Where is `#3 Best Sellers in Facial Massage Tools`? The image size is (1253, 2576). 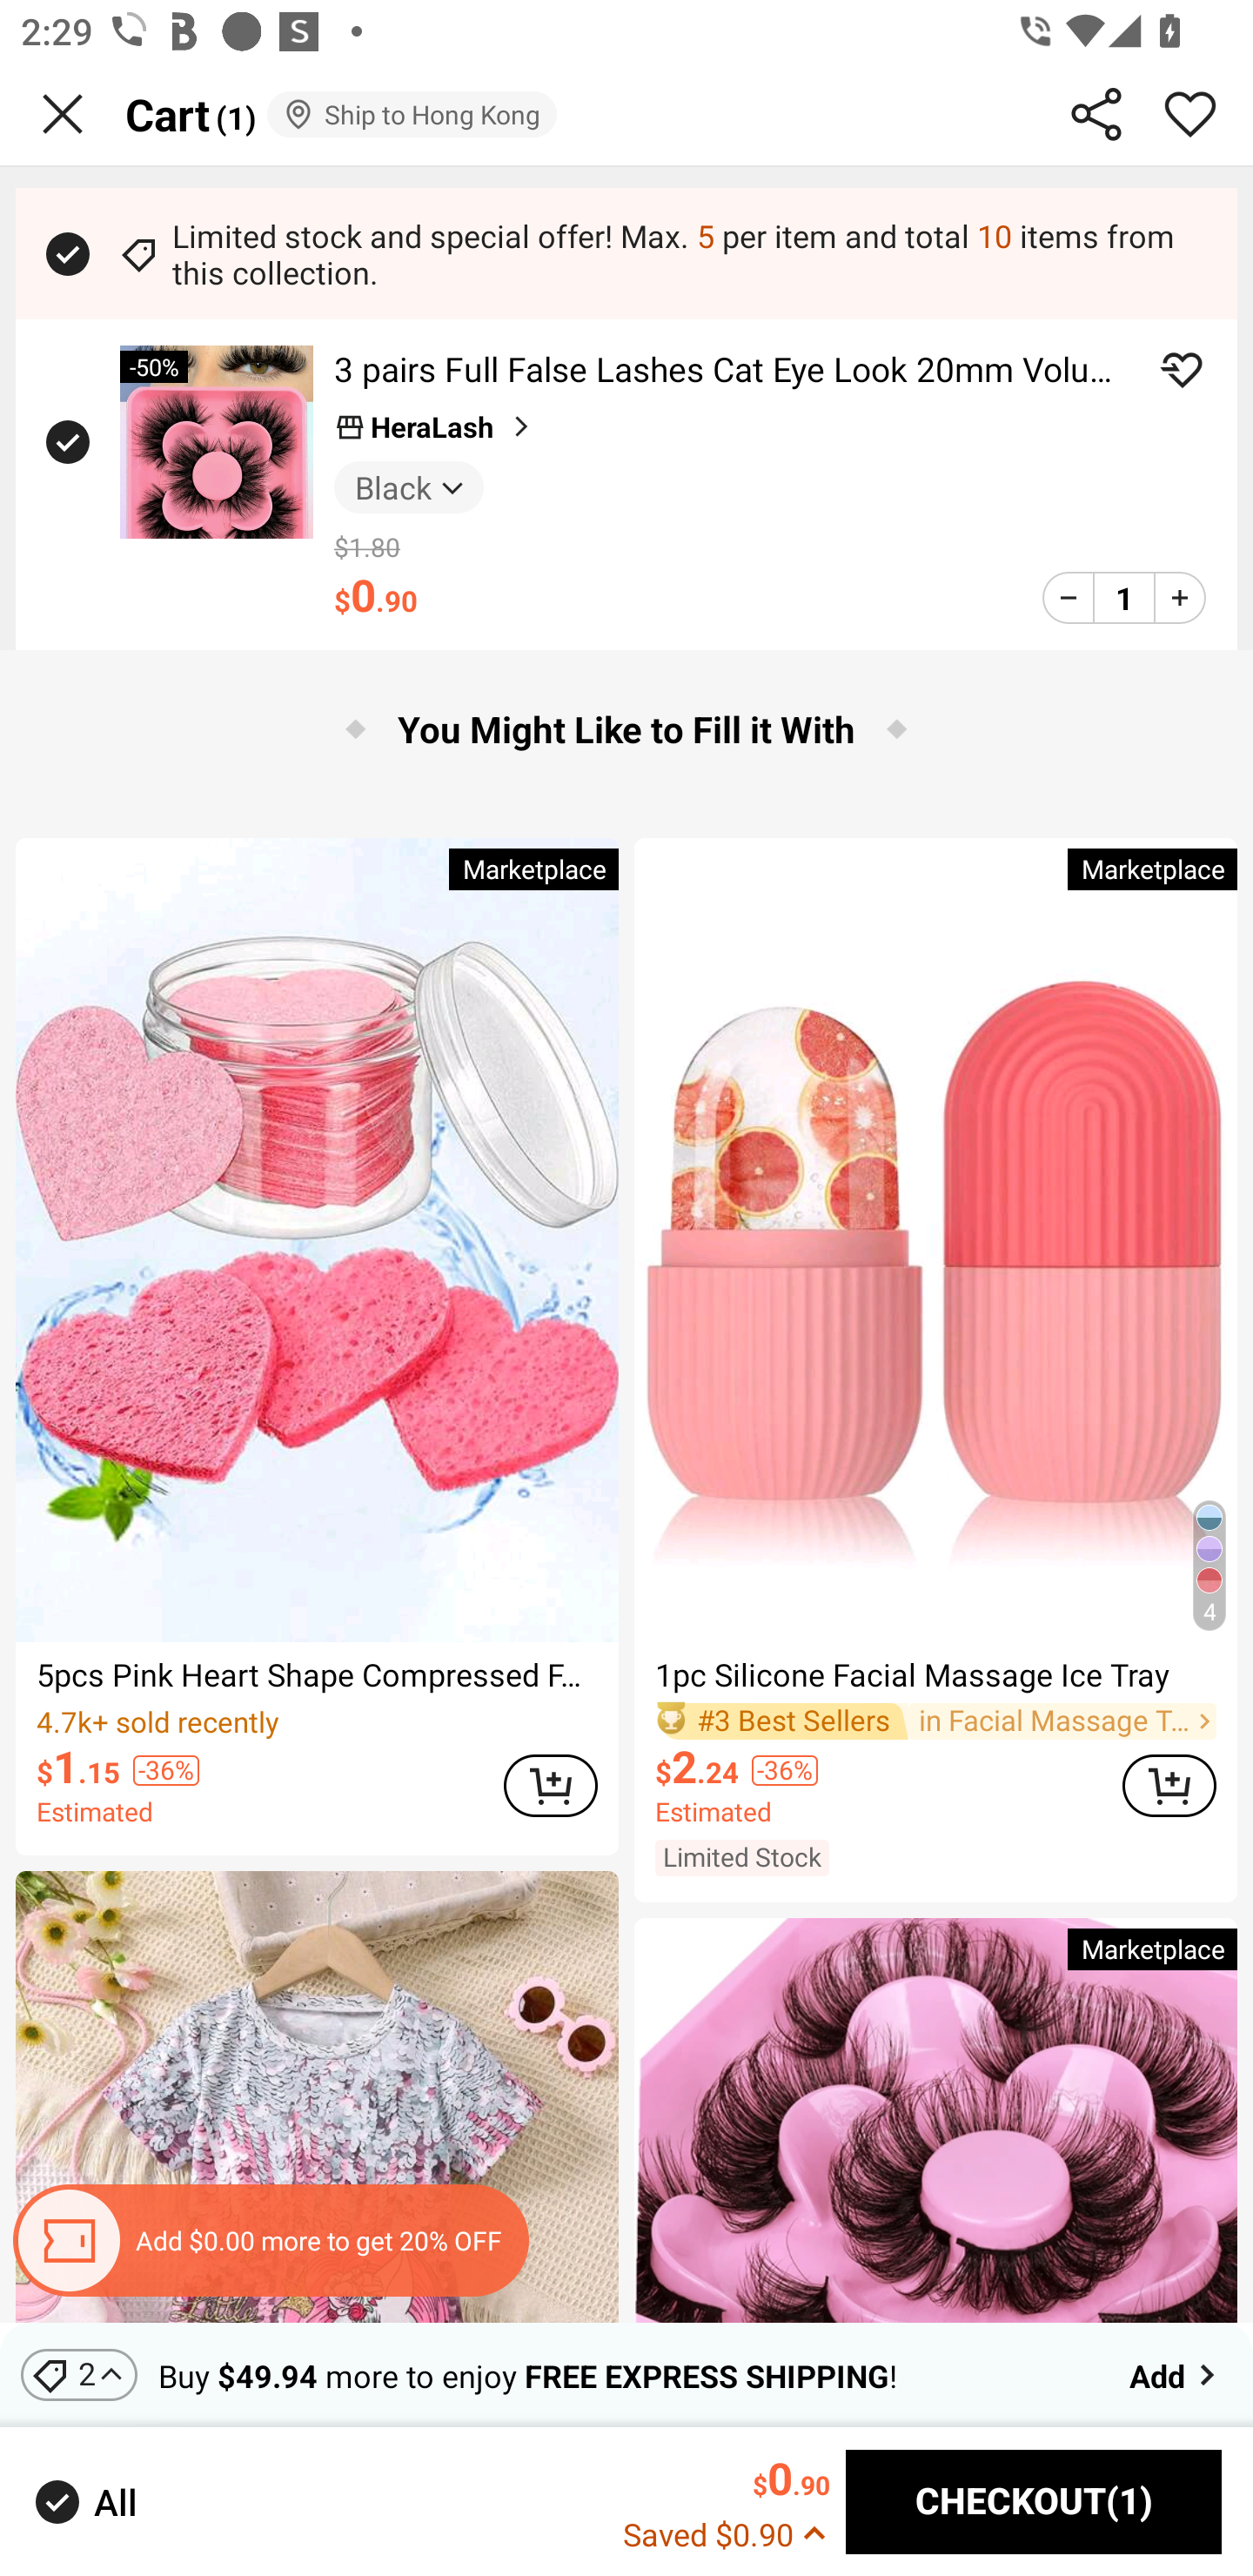 #3 Best Sellers in Facial Massage Tools is located at coordinates (936, 1720).